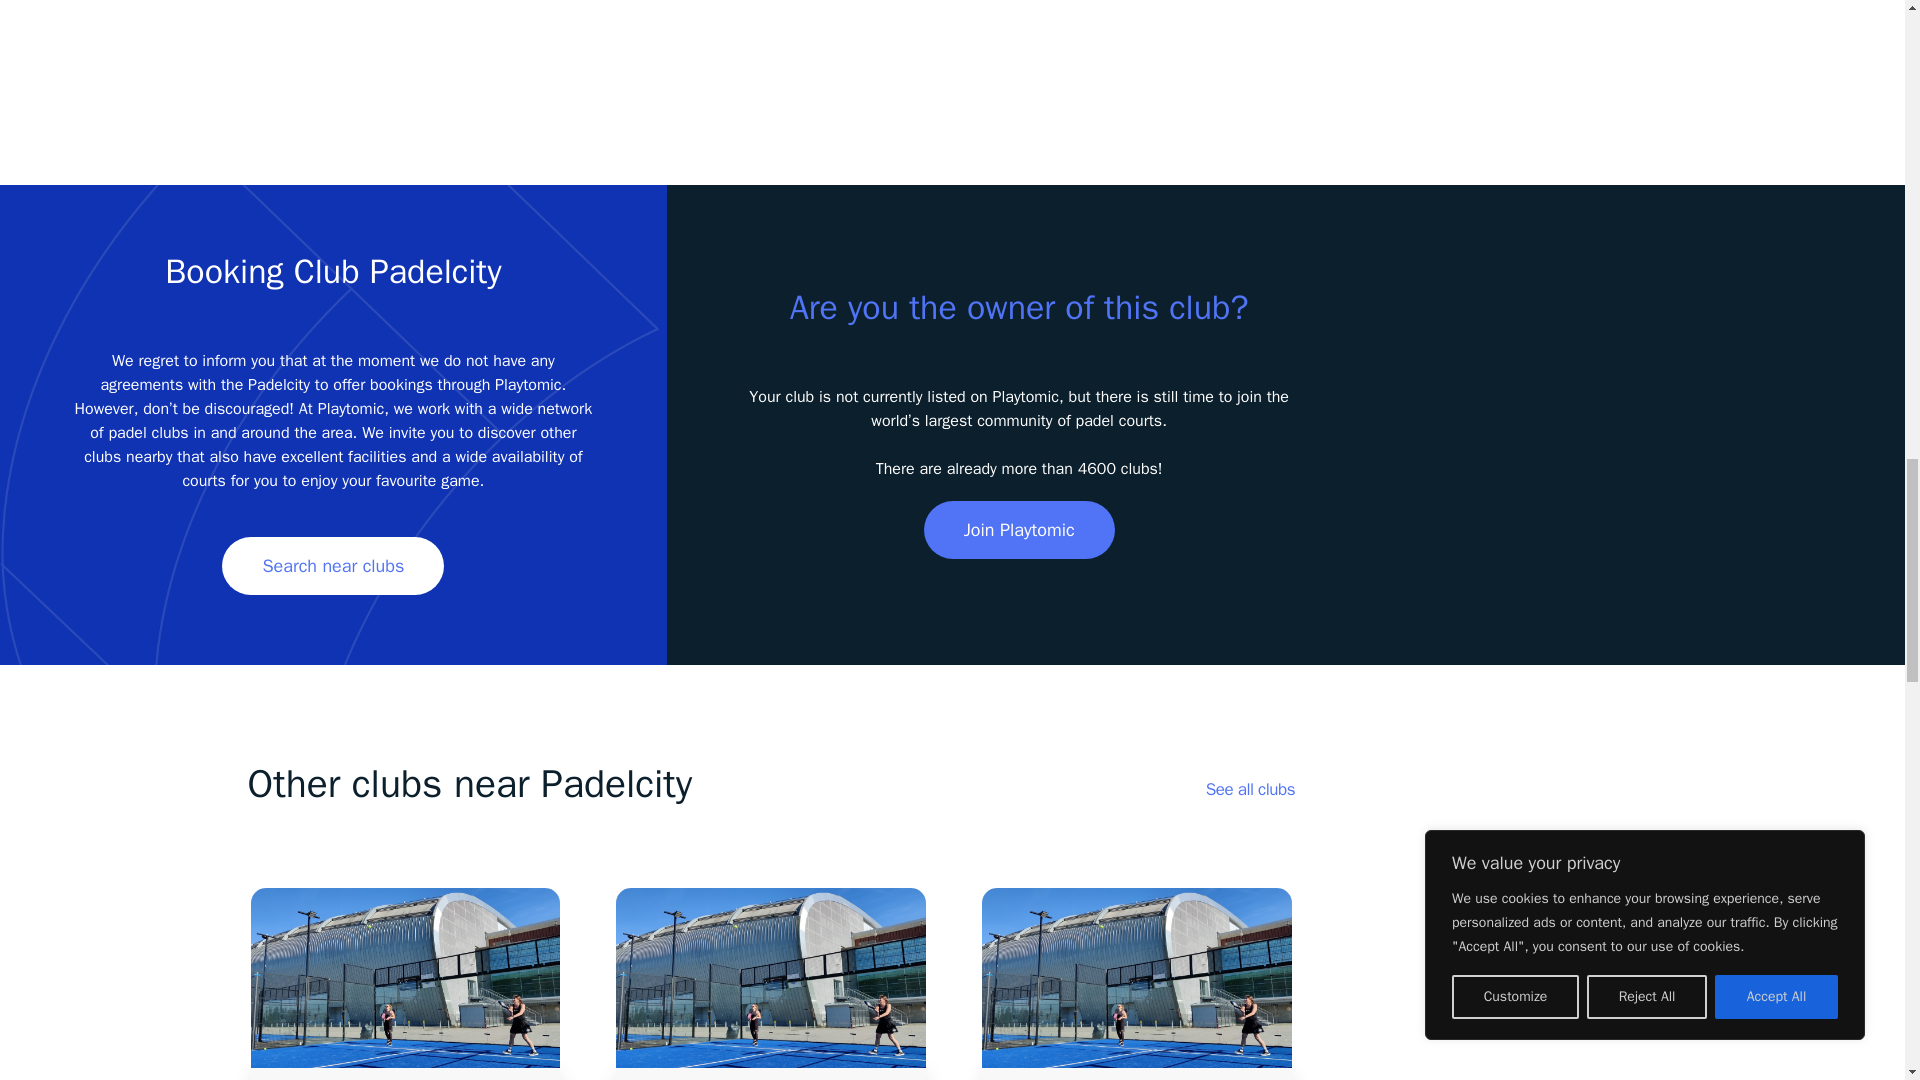 This screenshot has width=1920, height=1080. What do you see at coordinates (332, 566) in the screenshot?
I see `Search near clubs` at bounding box center [332, 566].